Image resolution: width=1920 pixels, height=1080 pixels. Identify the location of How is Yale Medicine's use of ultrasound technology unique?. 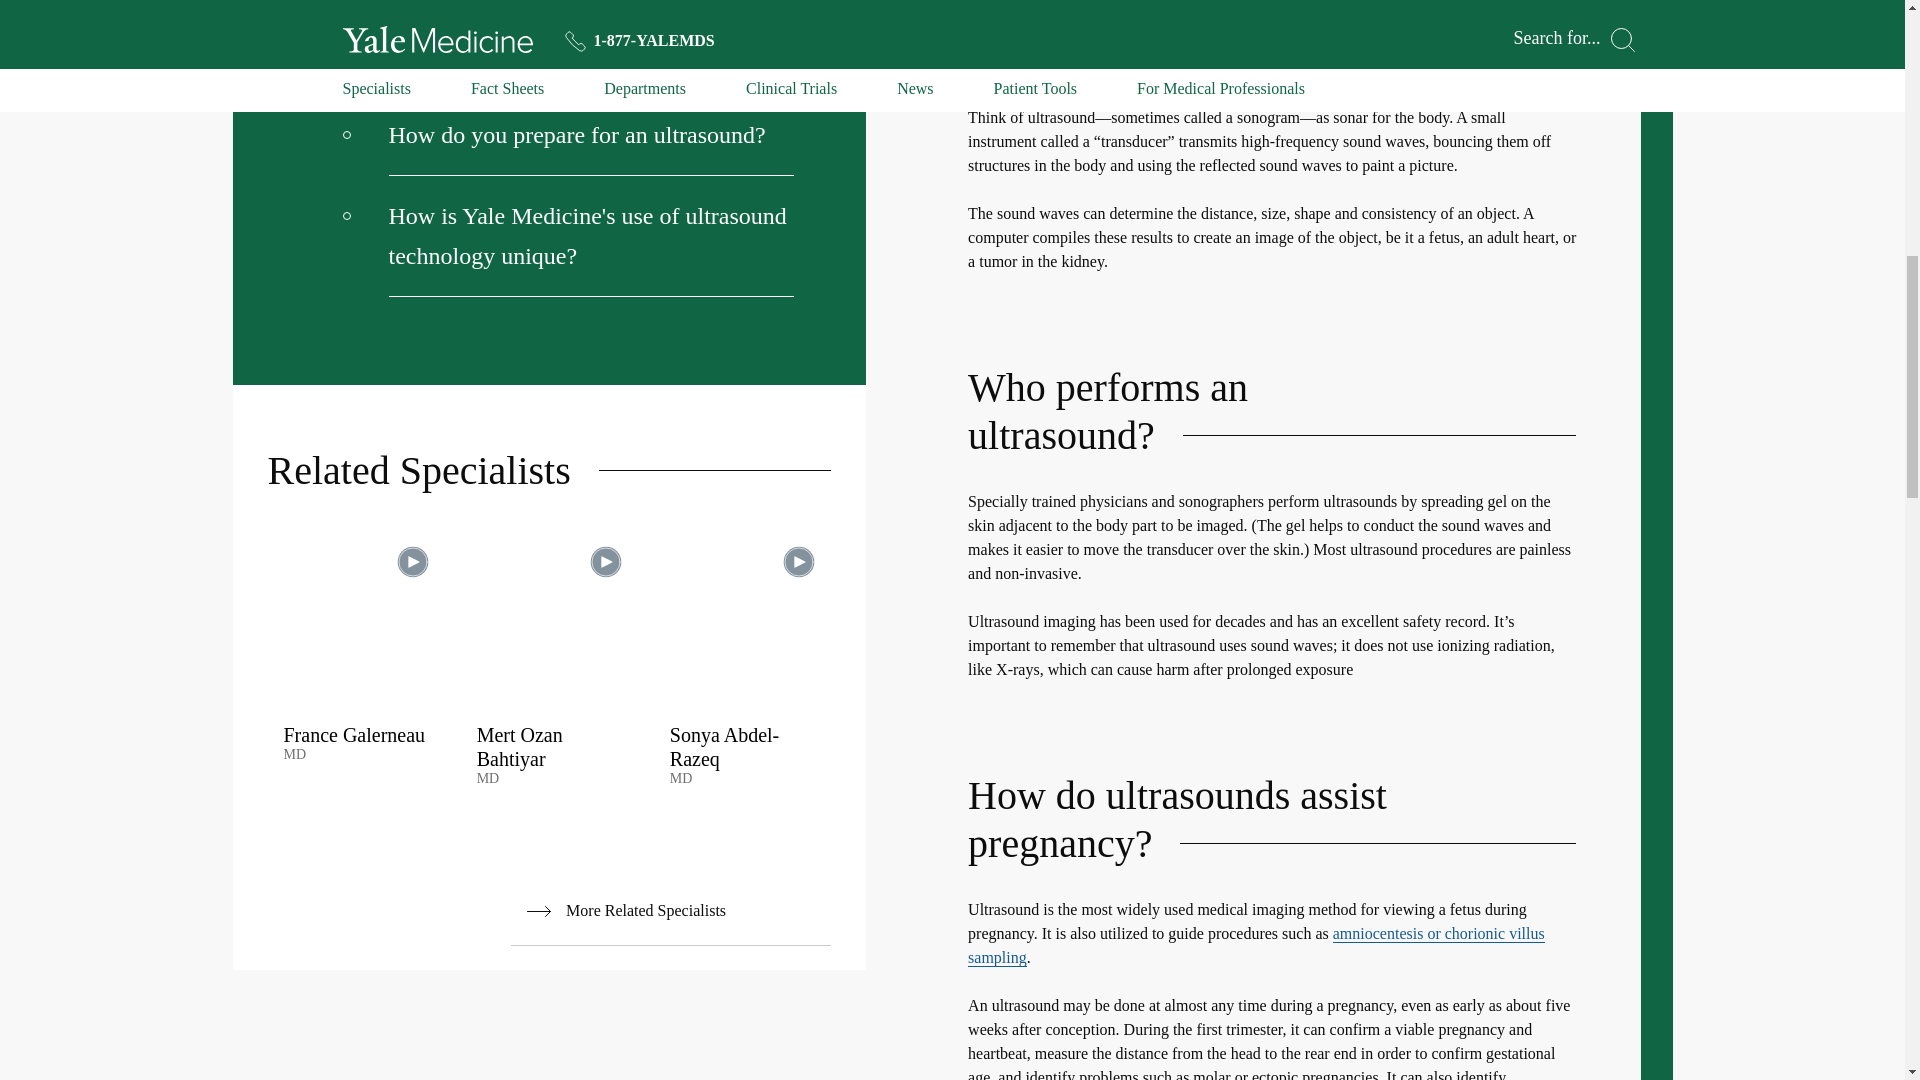
(568, 236).